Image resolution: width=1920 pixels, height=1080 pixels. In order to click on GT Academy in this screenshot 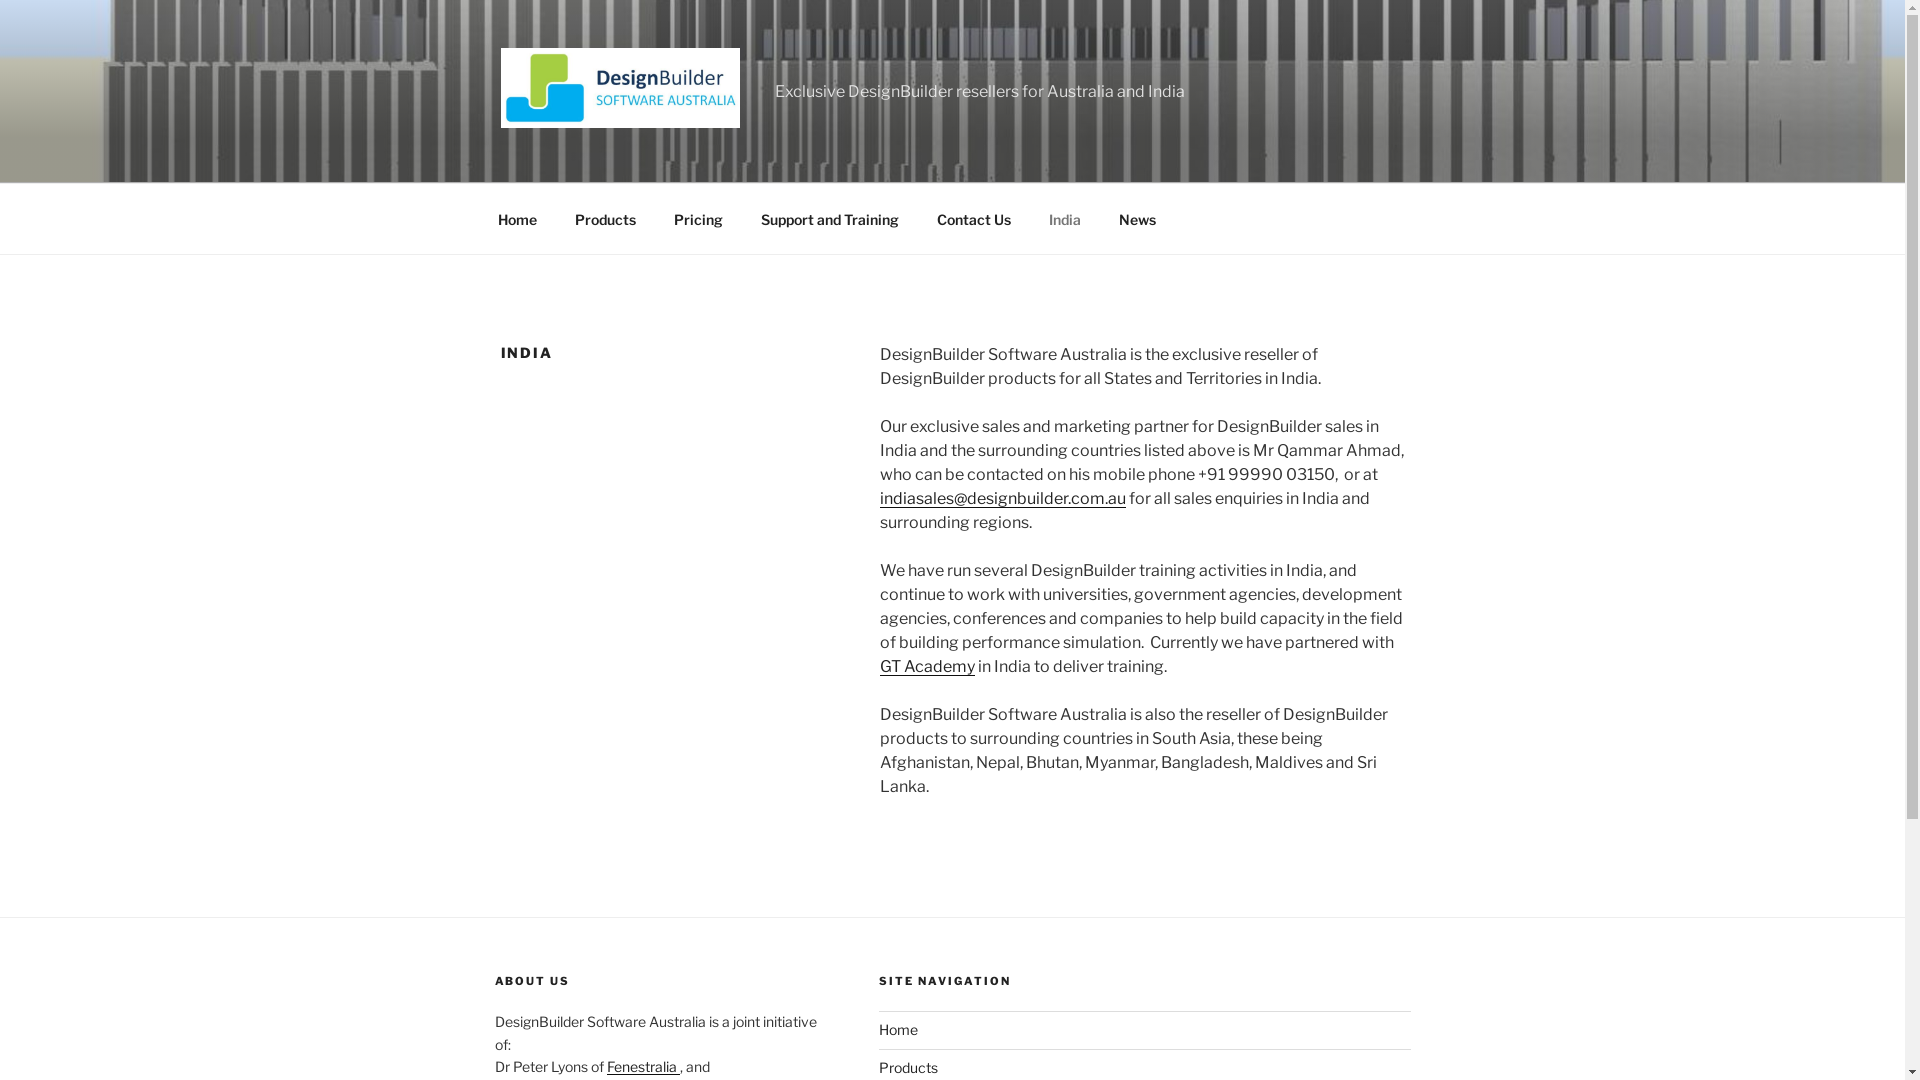, I will do `click(928, 666)`.